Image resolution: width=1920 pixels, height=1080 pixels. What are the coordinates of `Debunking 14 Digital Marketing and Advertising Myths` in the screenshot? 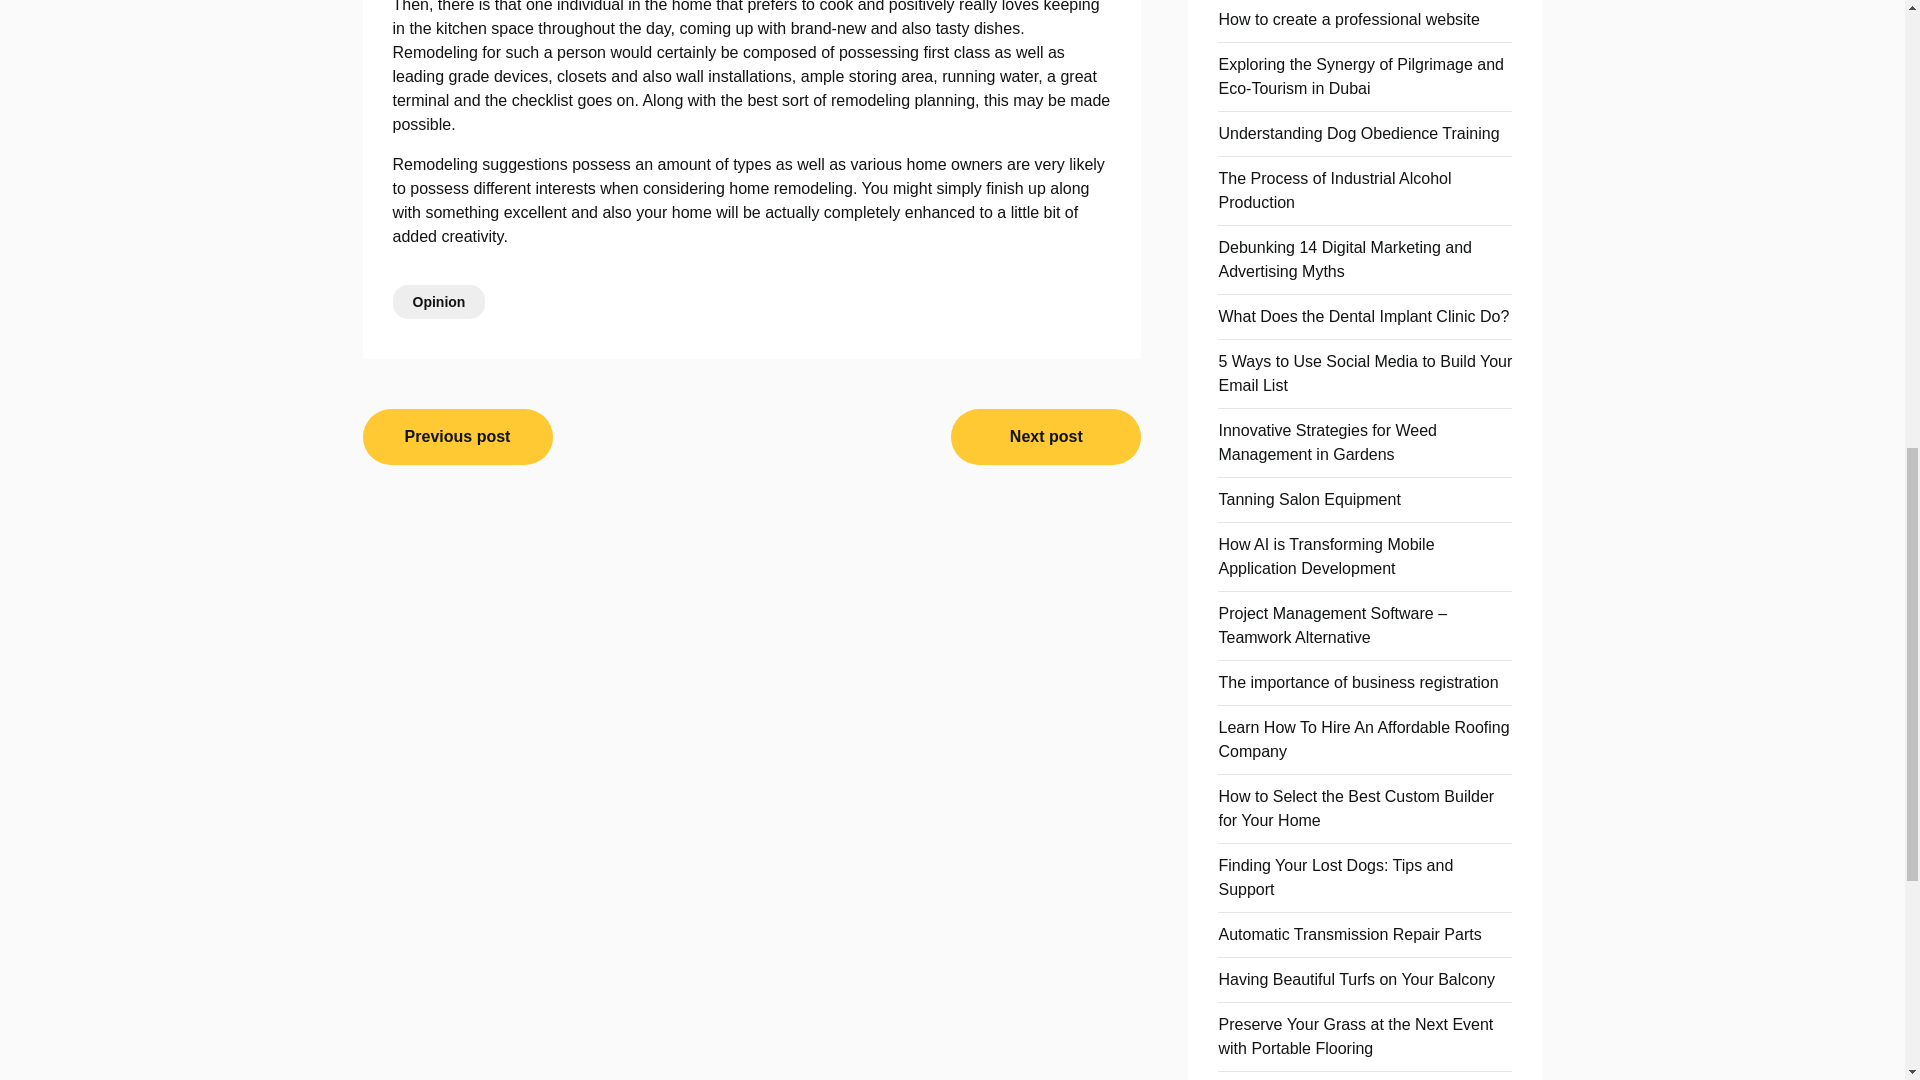 It's located at (1344, 258).